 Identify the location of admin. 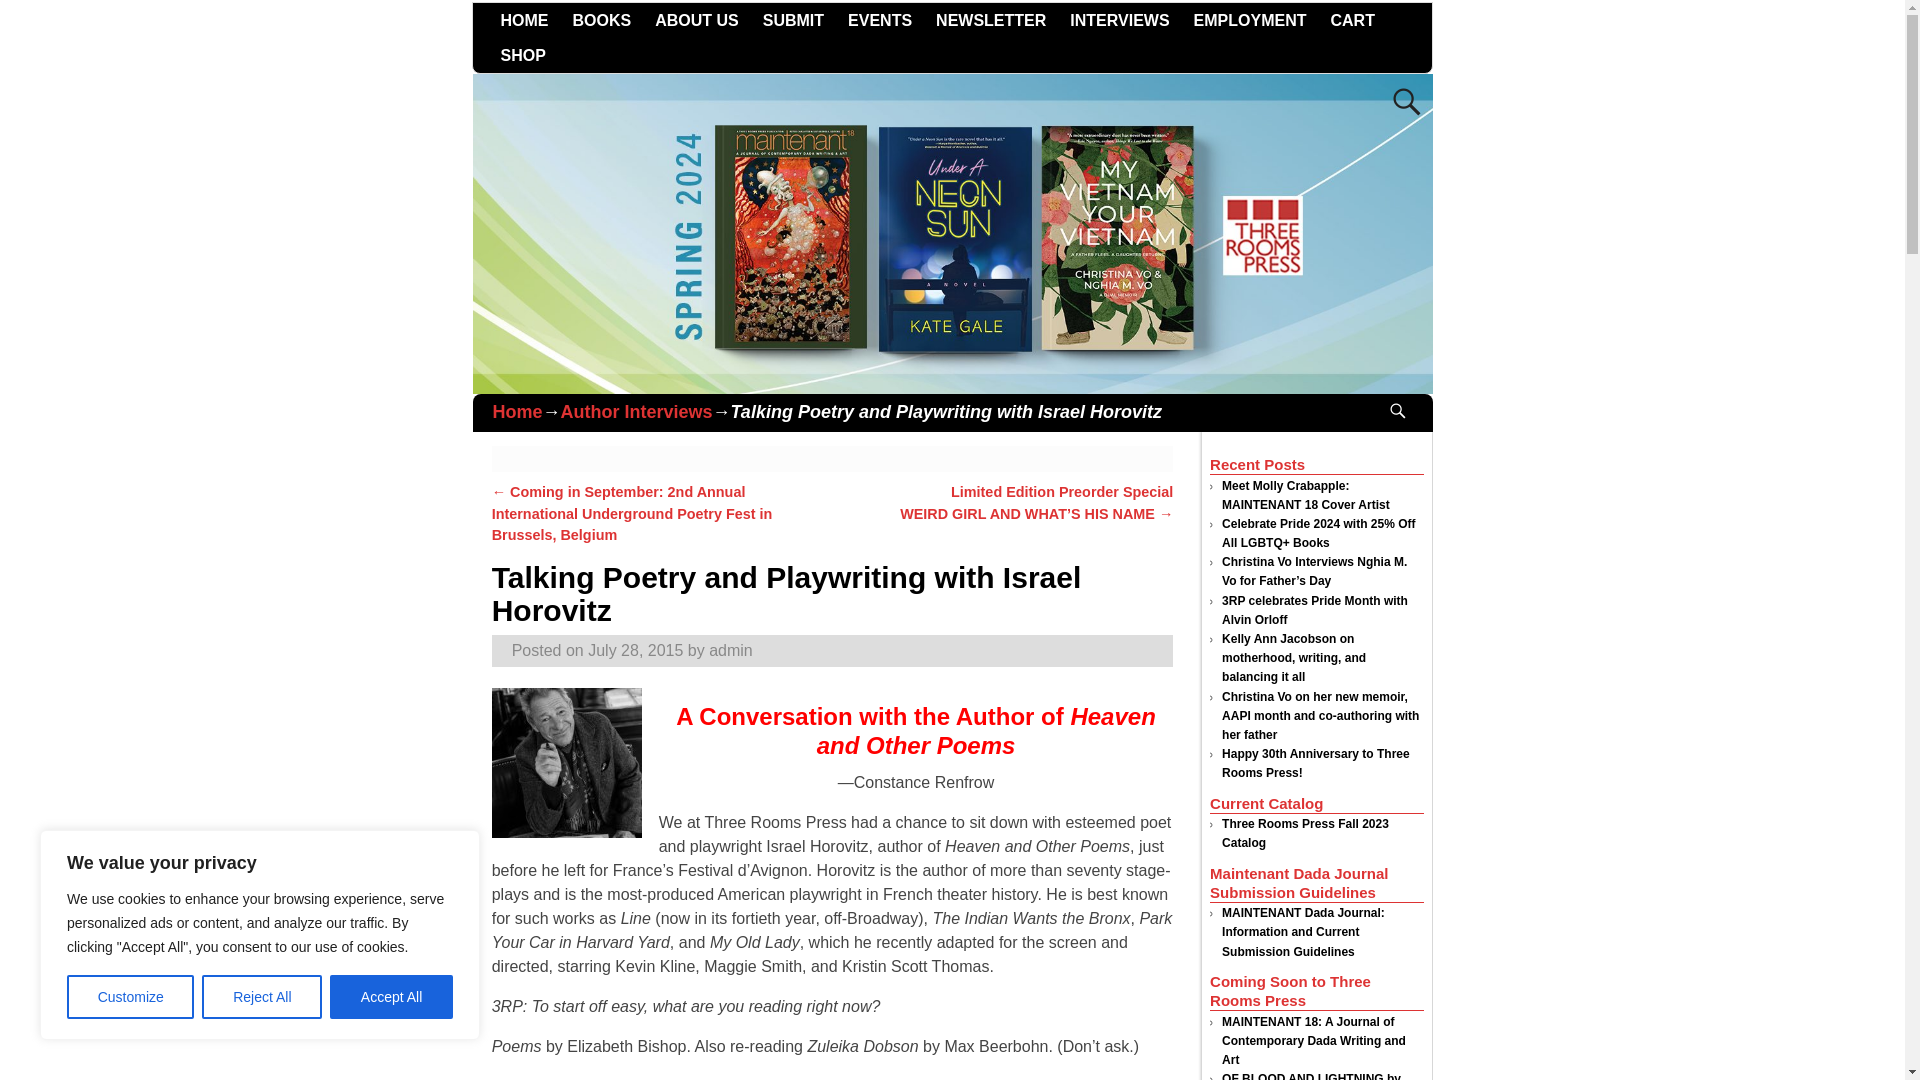
(730, 650).